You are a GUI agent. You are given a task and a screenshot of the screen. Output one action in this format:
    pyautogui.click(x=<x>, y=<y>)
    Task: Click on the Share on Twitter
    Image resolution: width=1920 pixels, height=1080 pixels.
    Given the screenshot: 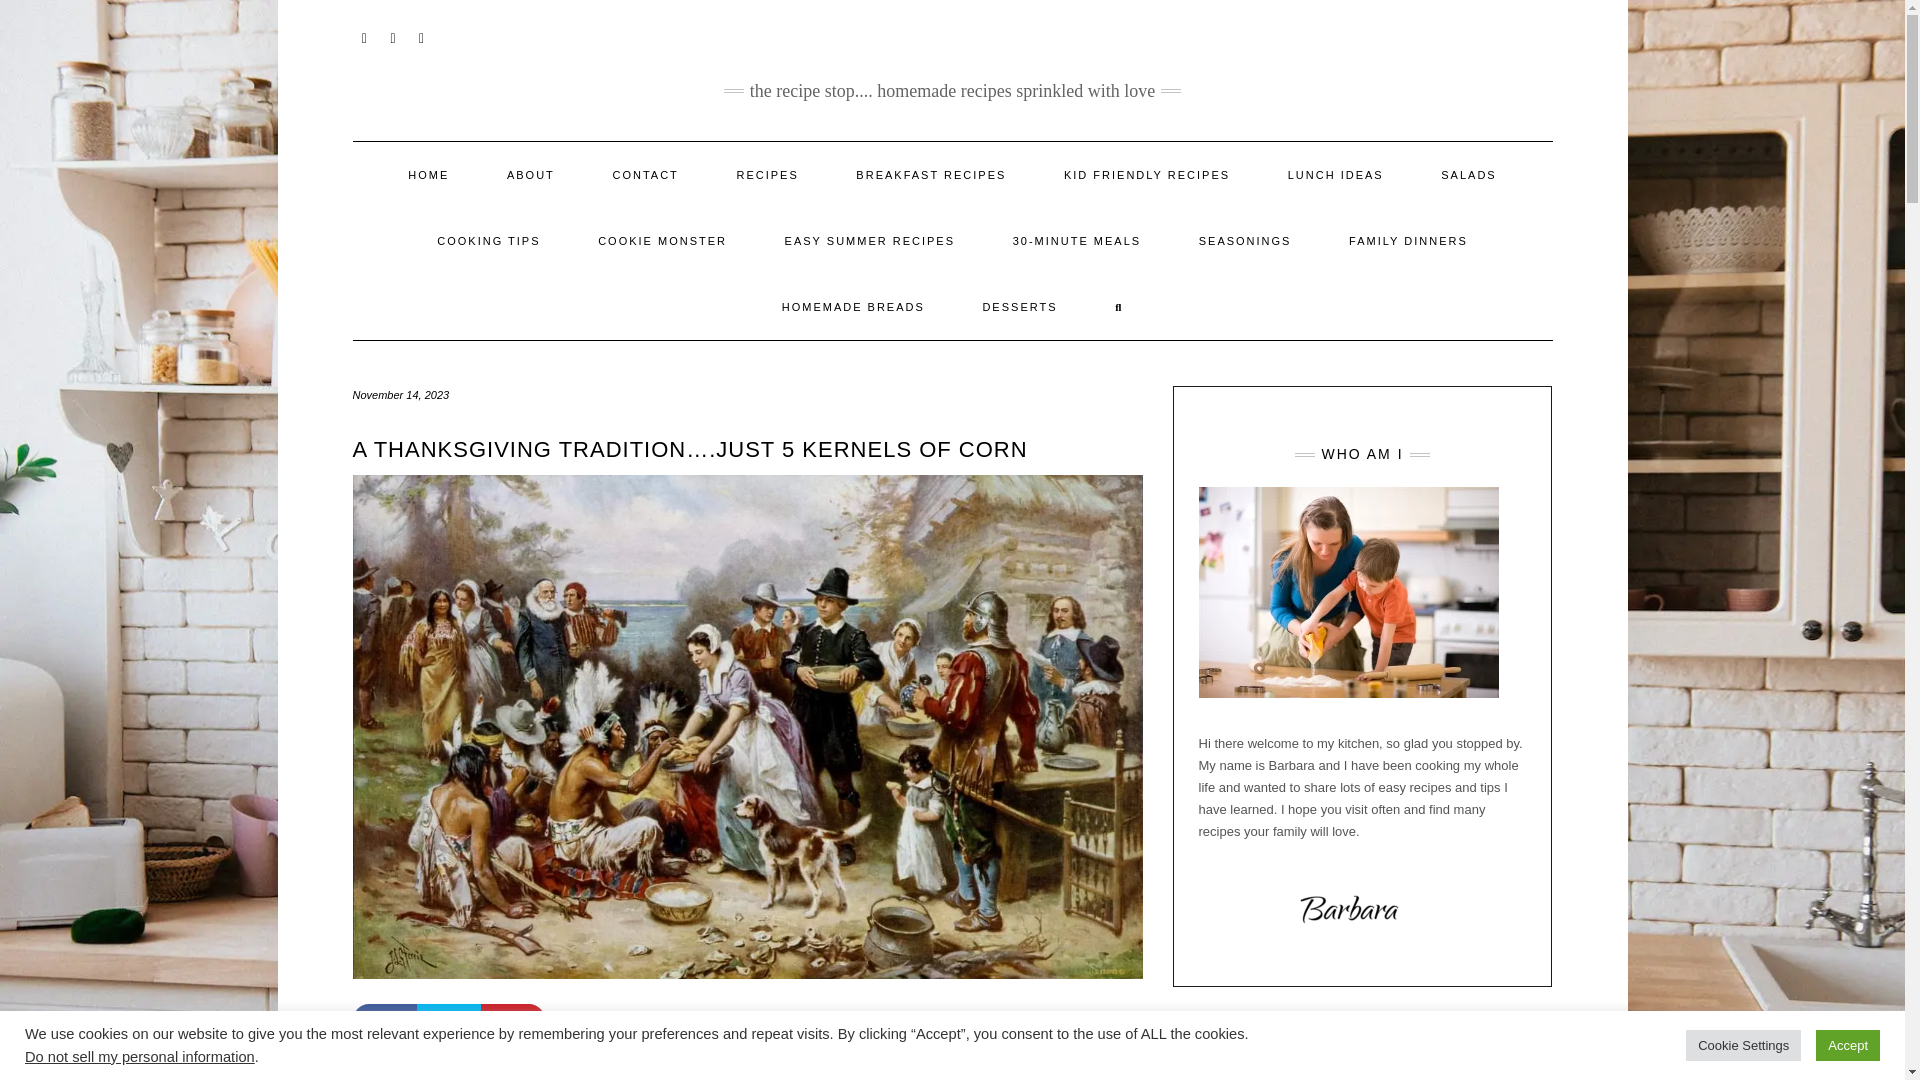 What is the action you would take?
    pyautogui.click(x=448, y=1020)
    